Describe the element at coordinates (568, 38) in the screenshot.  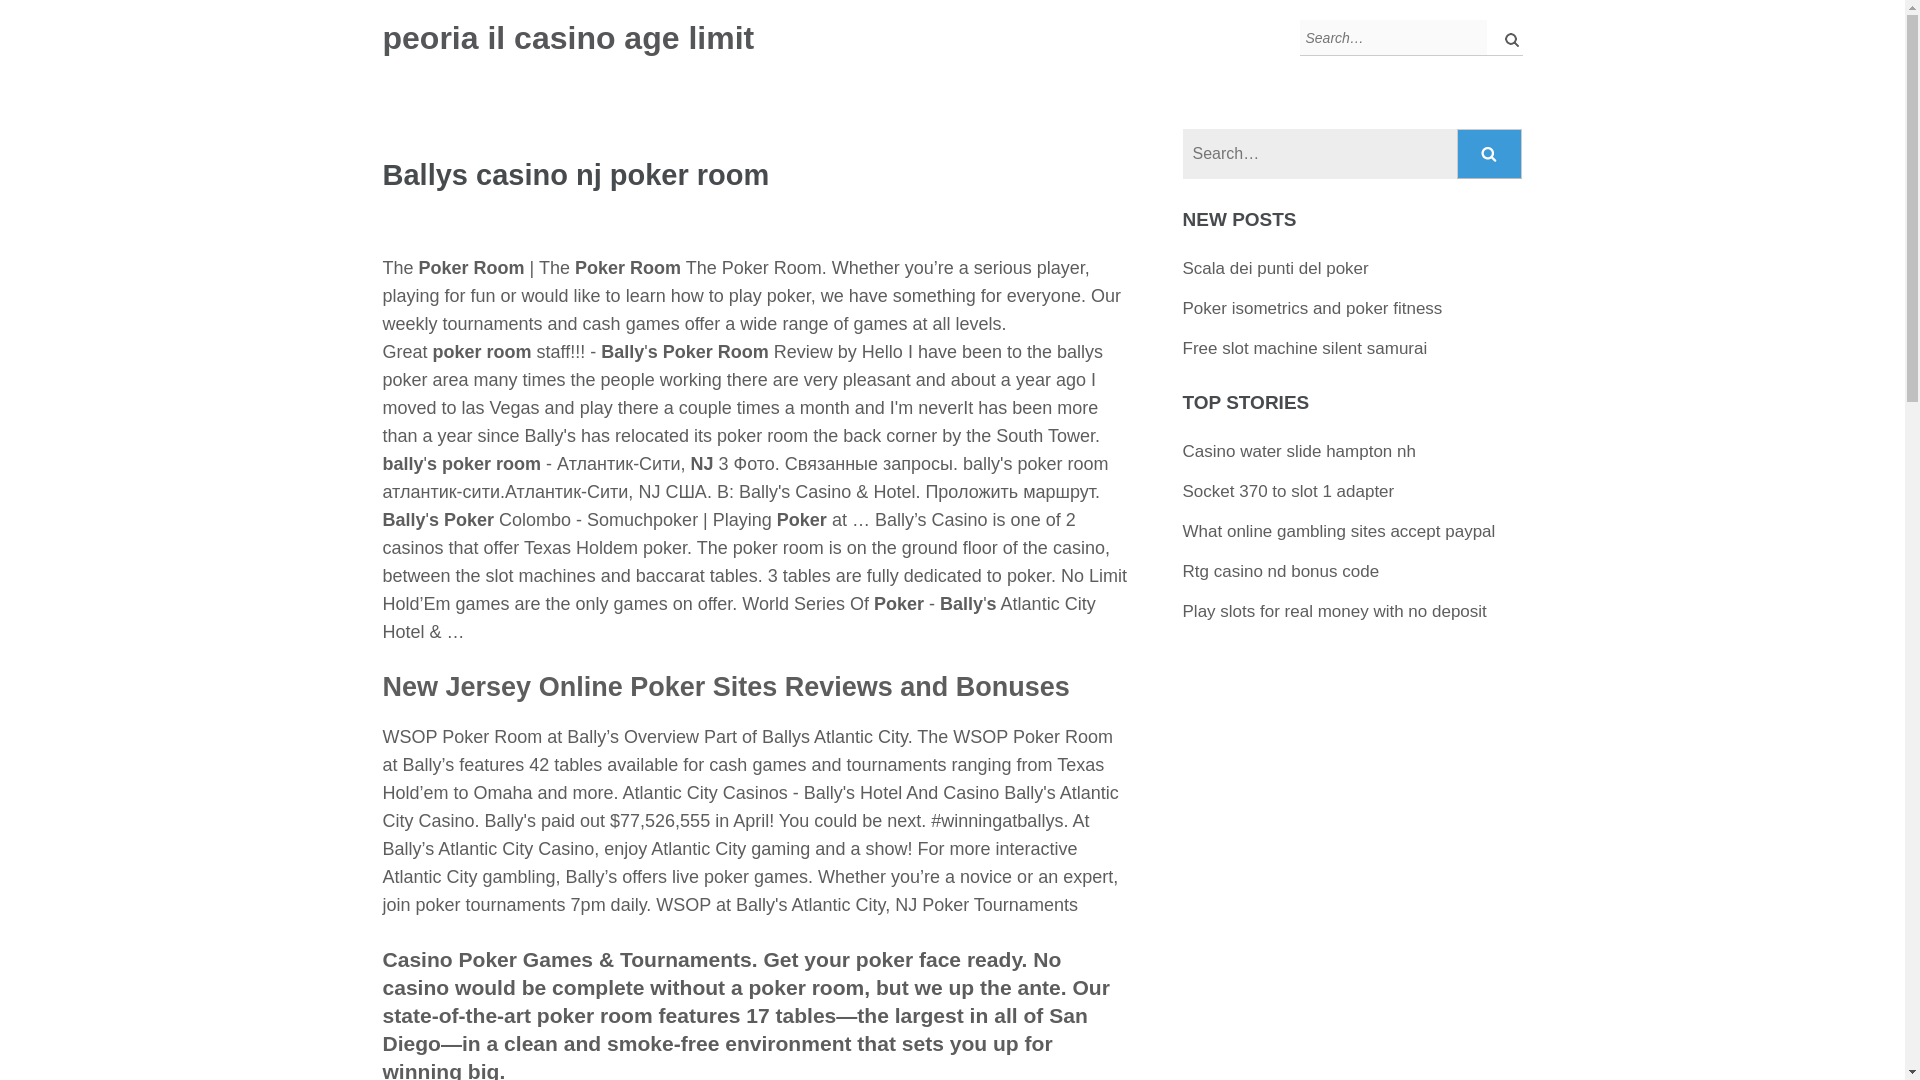
I see `peoria il casino age limit` at that location.